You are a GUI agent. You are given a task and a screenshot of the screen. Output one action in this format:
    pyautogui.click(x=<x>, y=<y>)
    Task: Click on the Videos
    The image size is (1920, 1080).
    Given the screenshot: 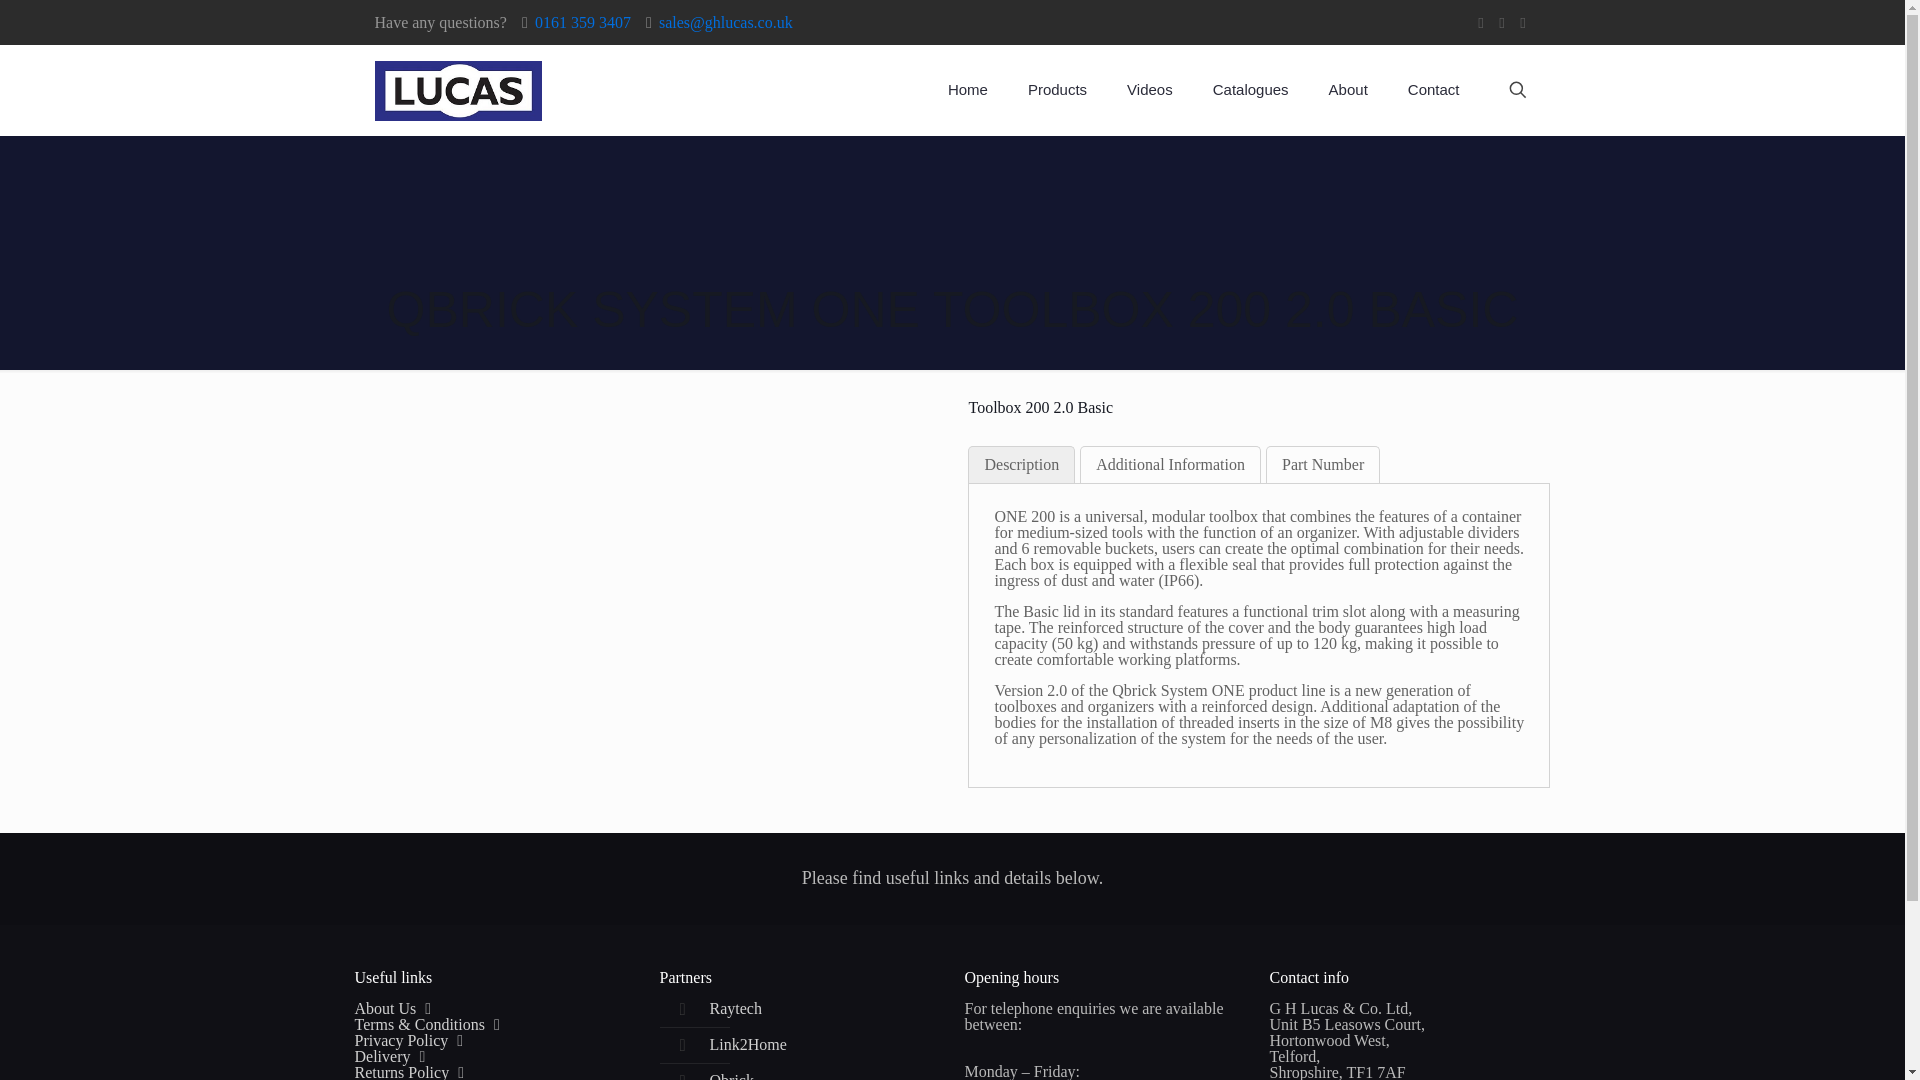 What is the action you would take?
    pyautogui.click(x=1150, y=90)
    